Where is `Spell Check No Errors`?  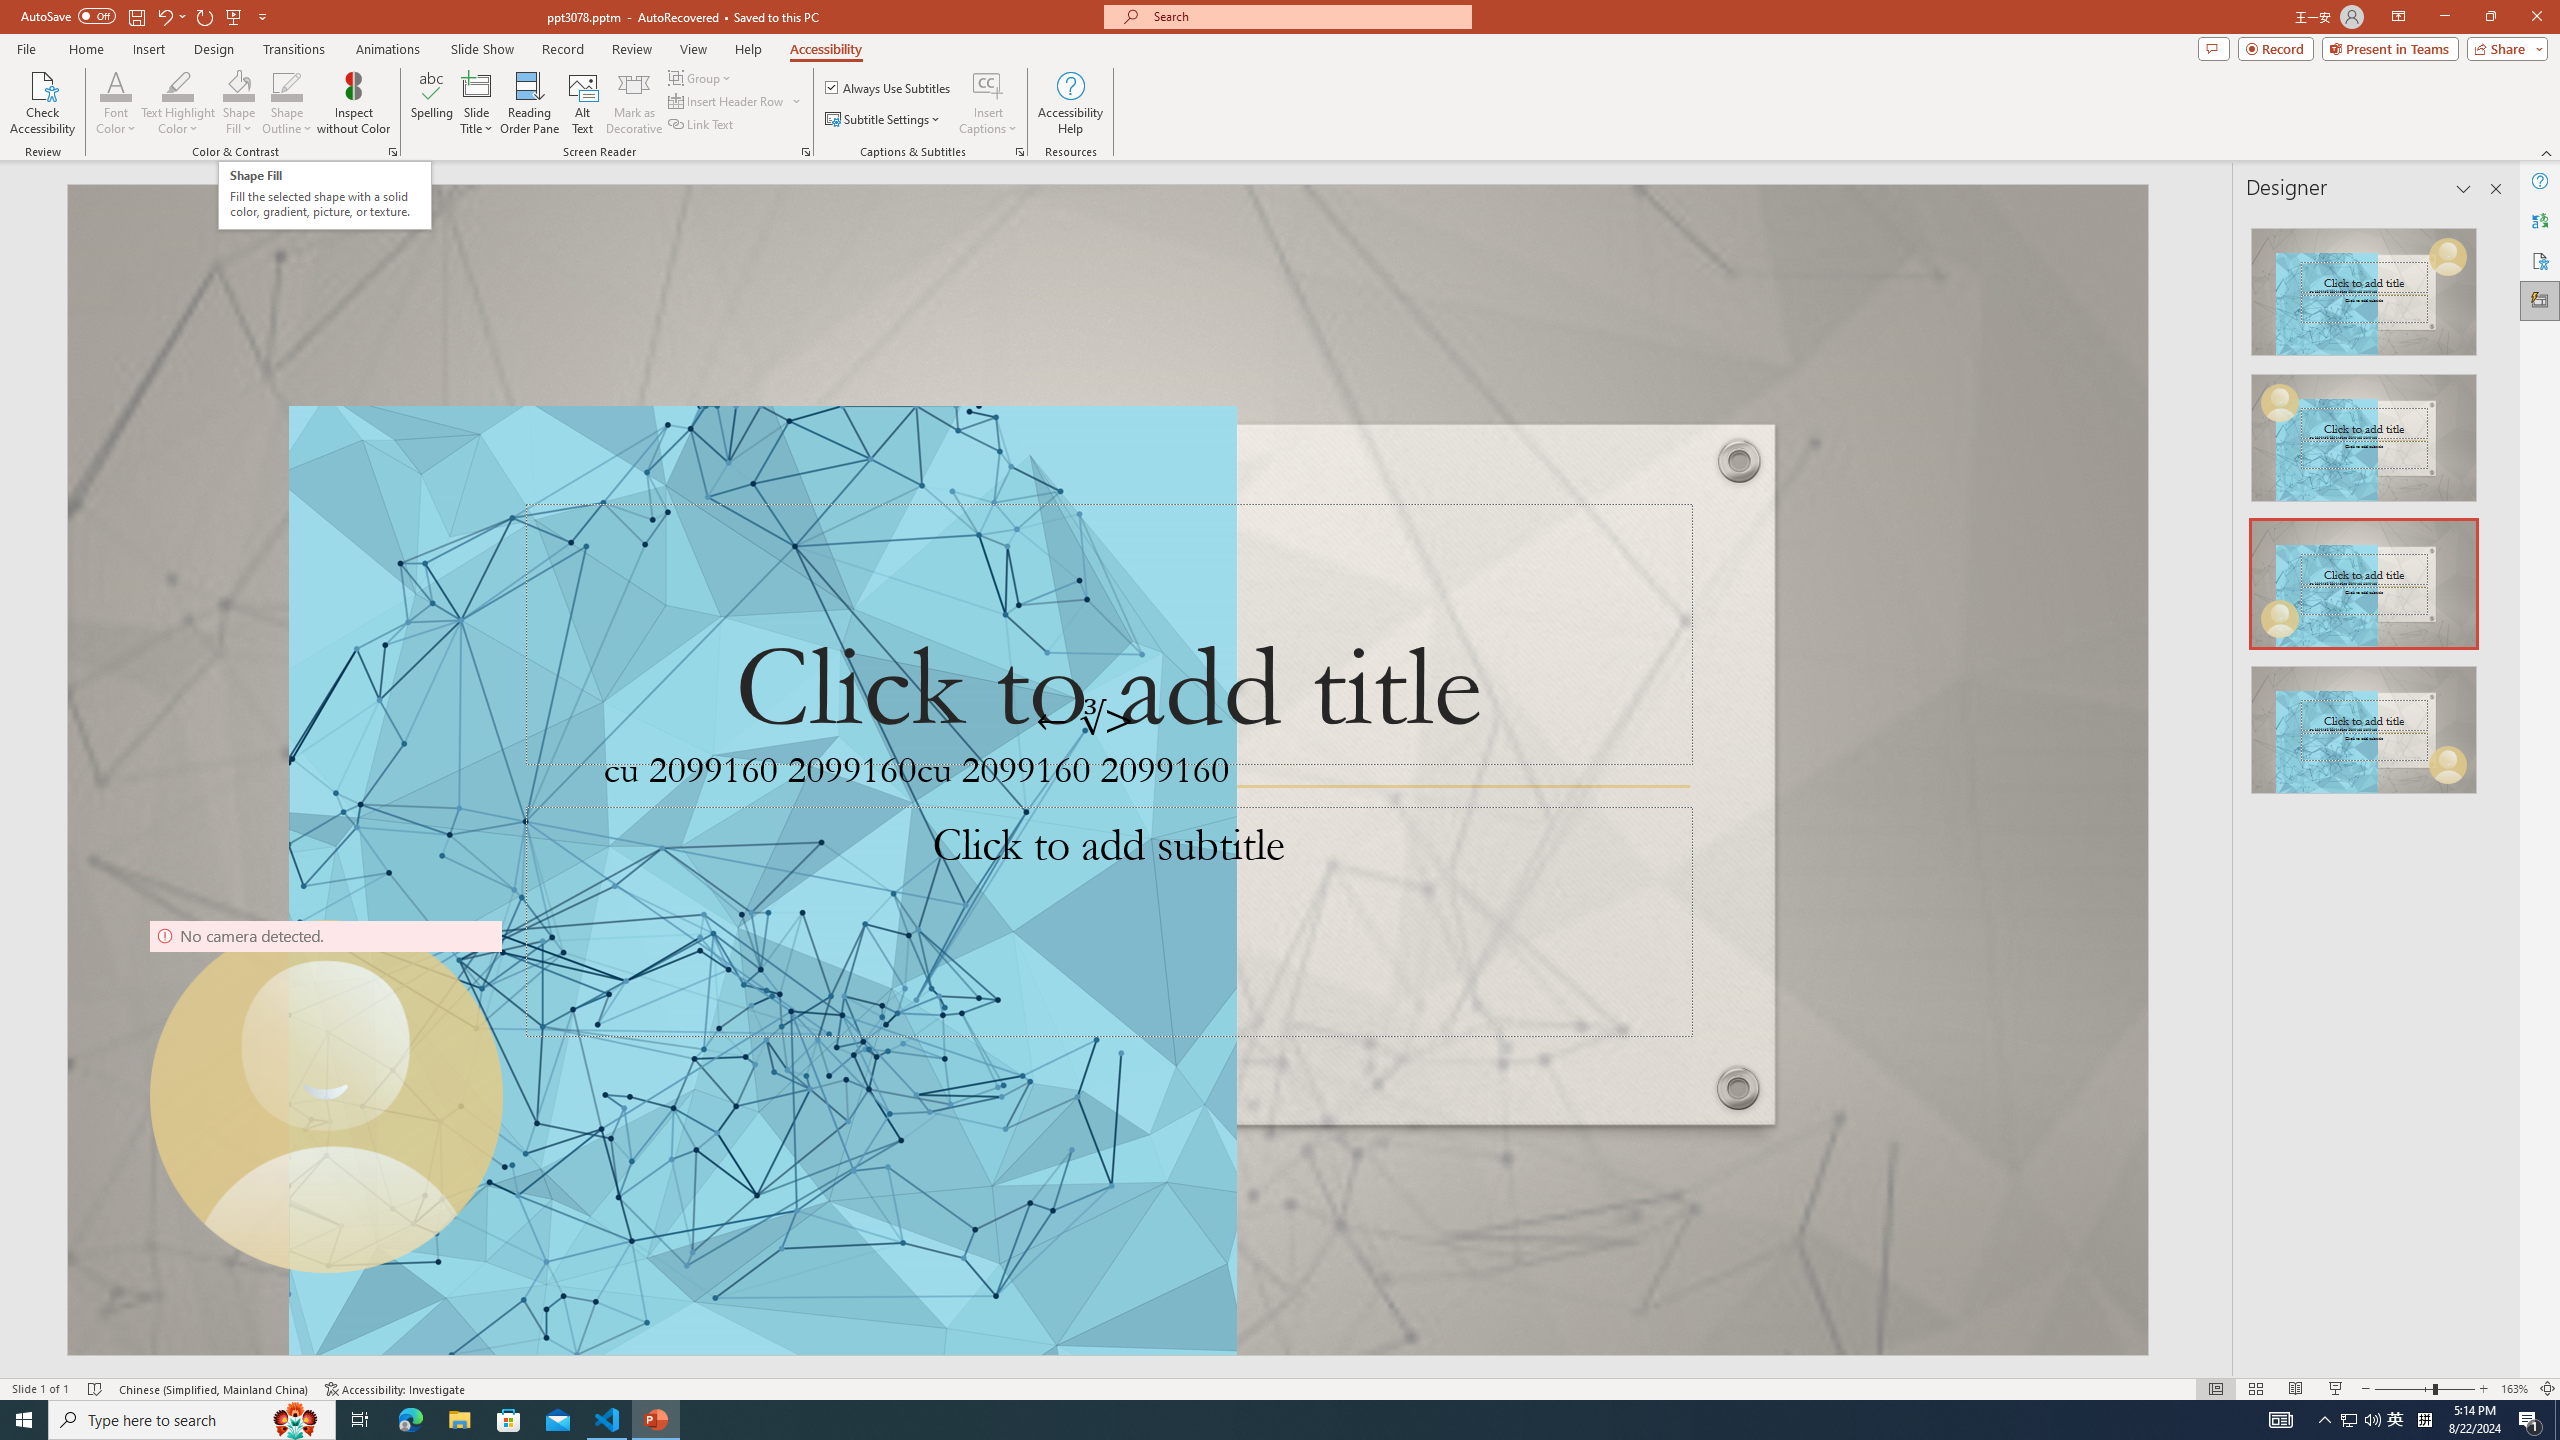
Spell Check No Errors is located at coordinates (96, 1389).